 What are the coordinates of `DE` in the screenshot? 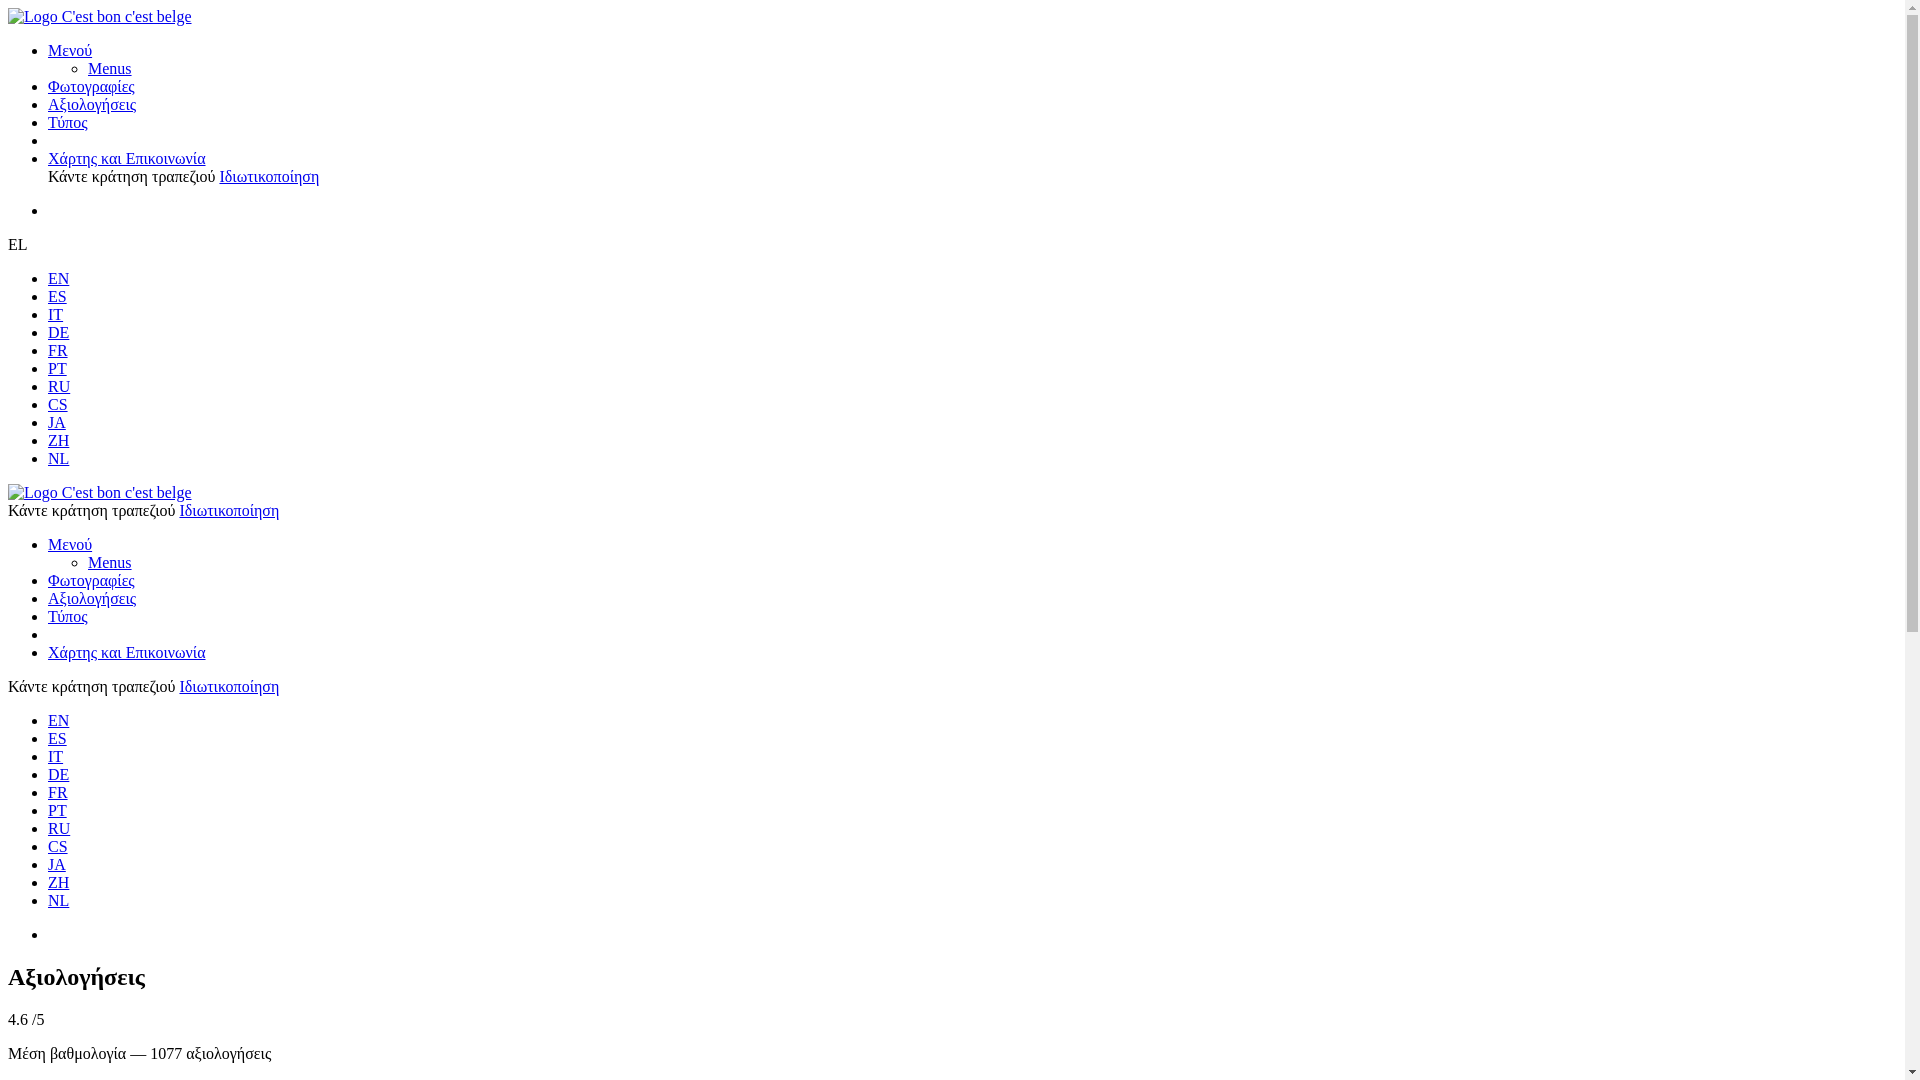 It's located at (58, 332).